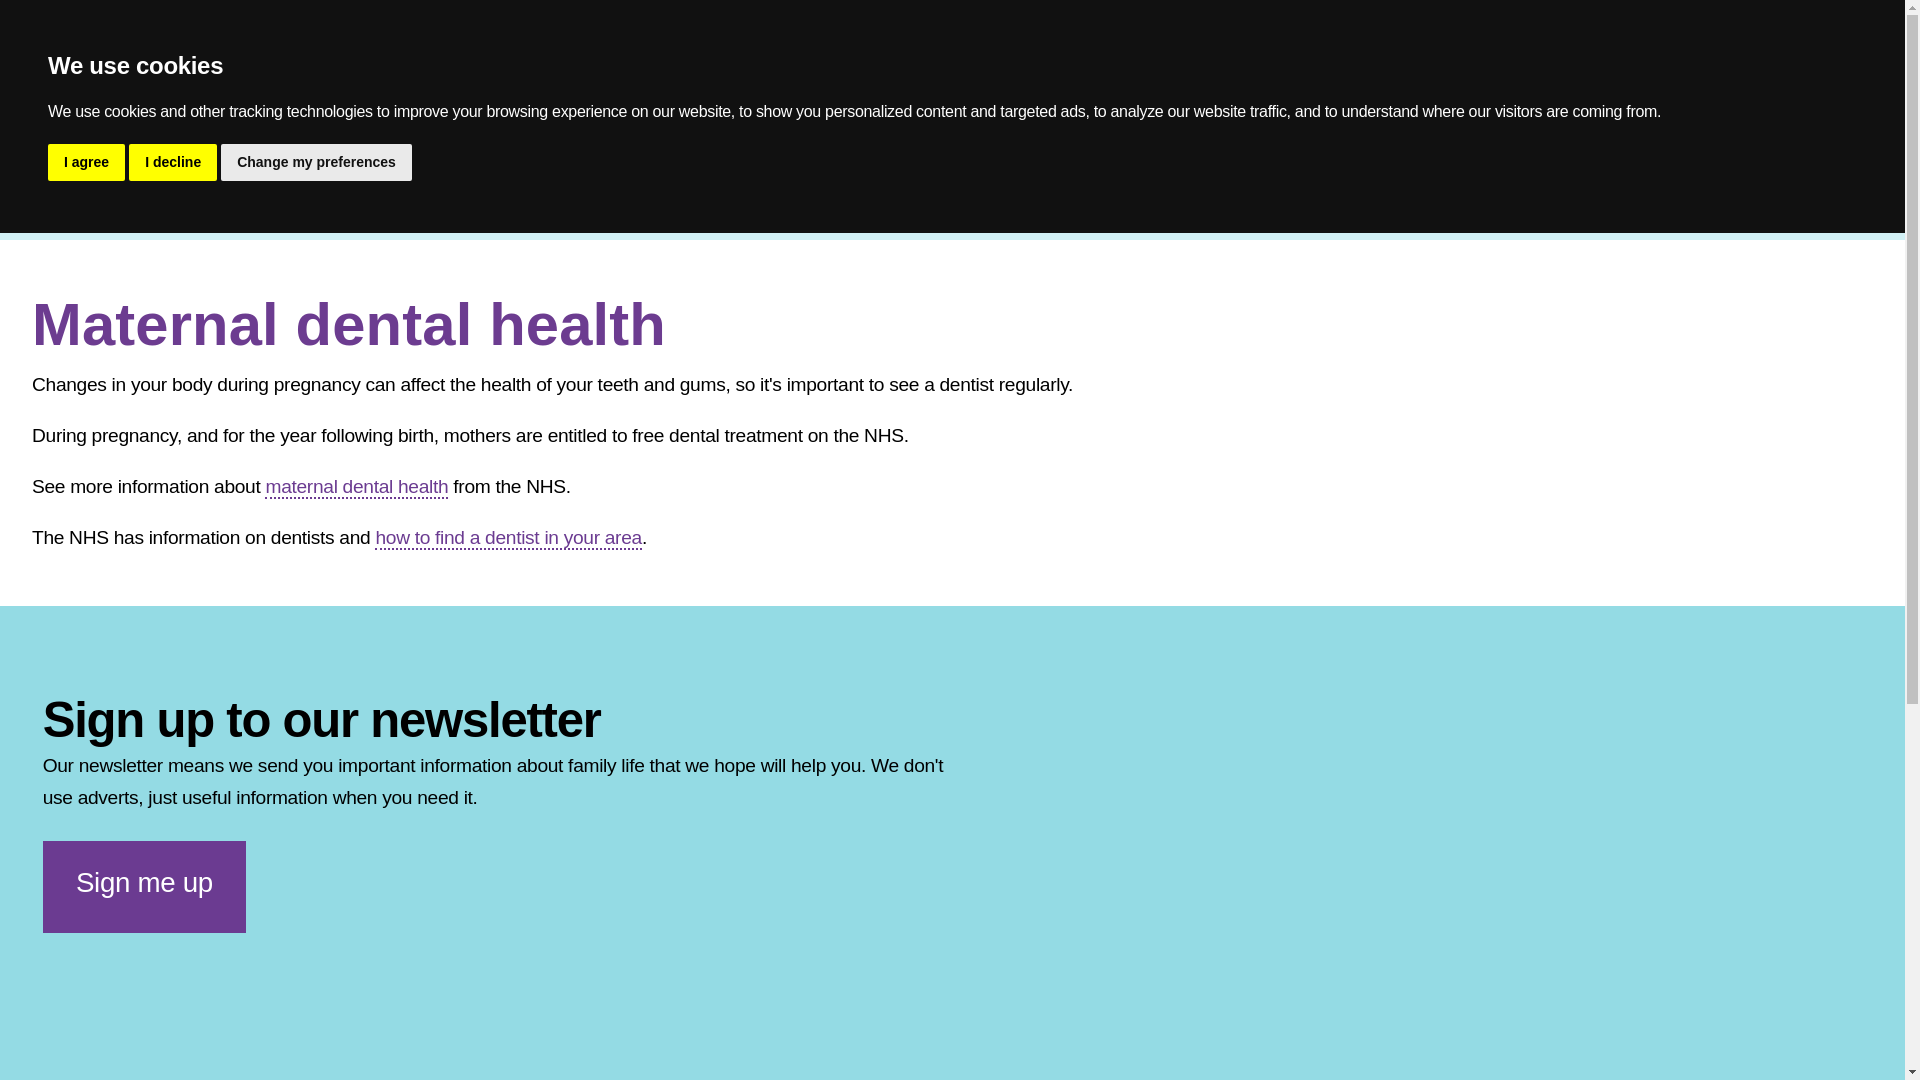  What do you see at coordinates (640, 152) in the screenshot?
I see `Childcare search` at bounding box center [640, 152].